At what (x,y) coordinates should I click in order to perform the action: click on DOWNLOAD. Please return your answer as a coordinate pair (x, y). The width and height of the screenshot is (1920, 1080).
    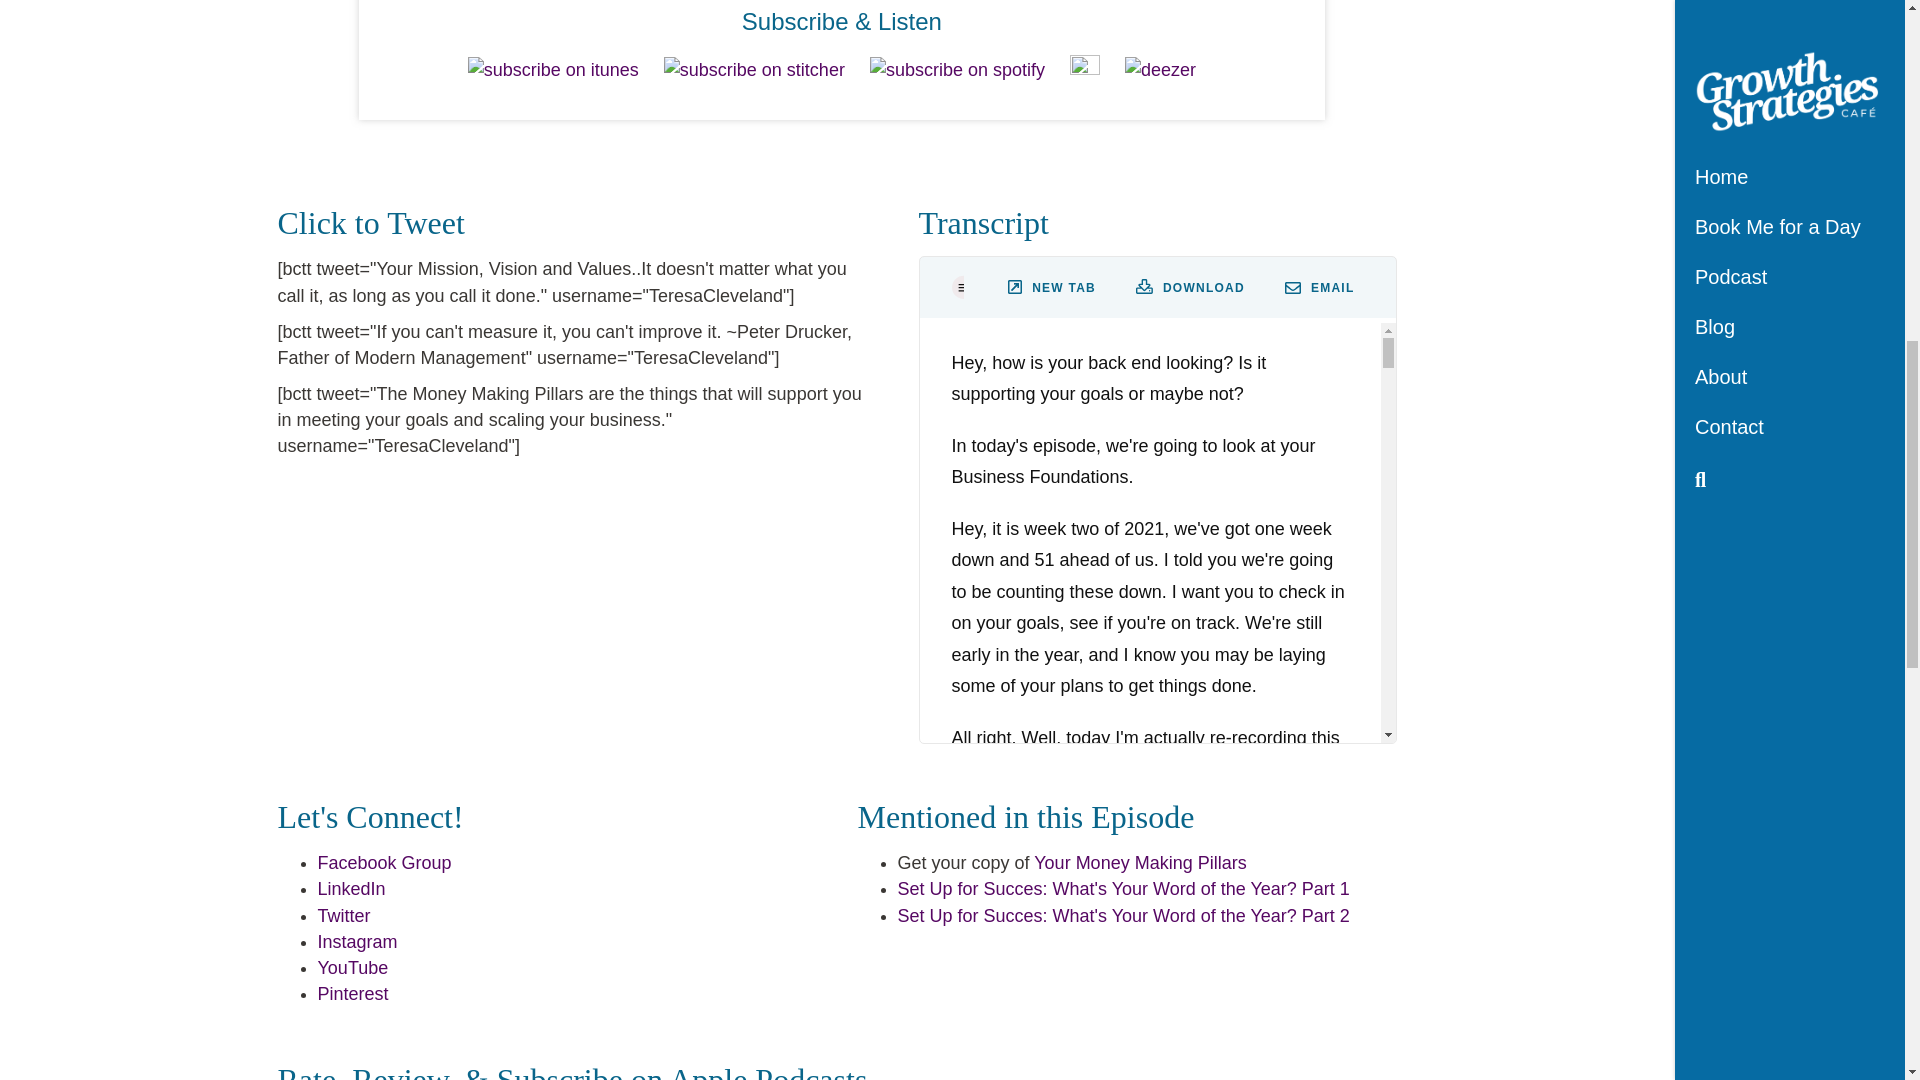
    Looking at the image, I should click on (1190, 288).